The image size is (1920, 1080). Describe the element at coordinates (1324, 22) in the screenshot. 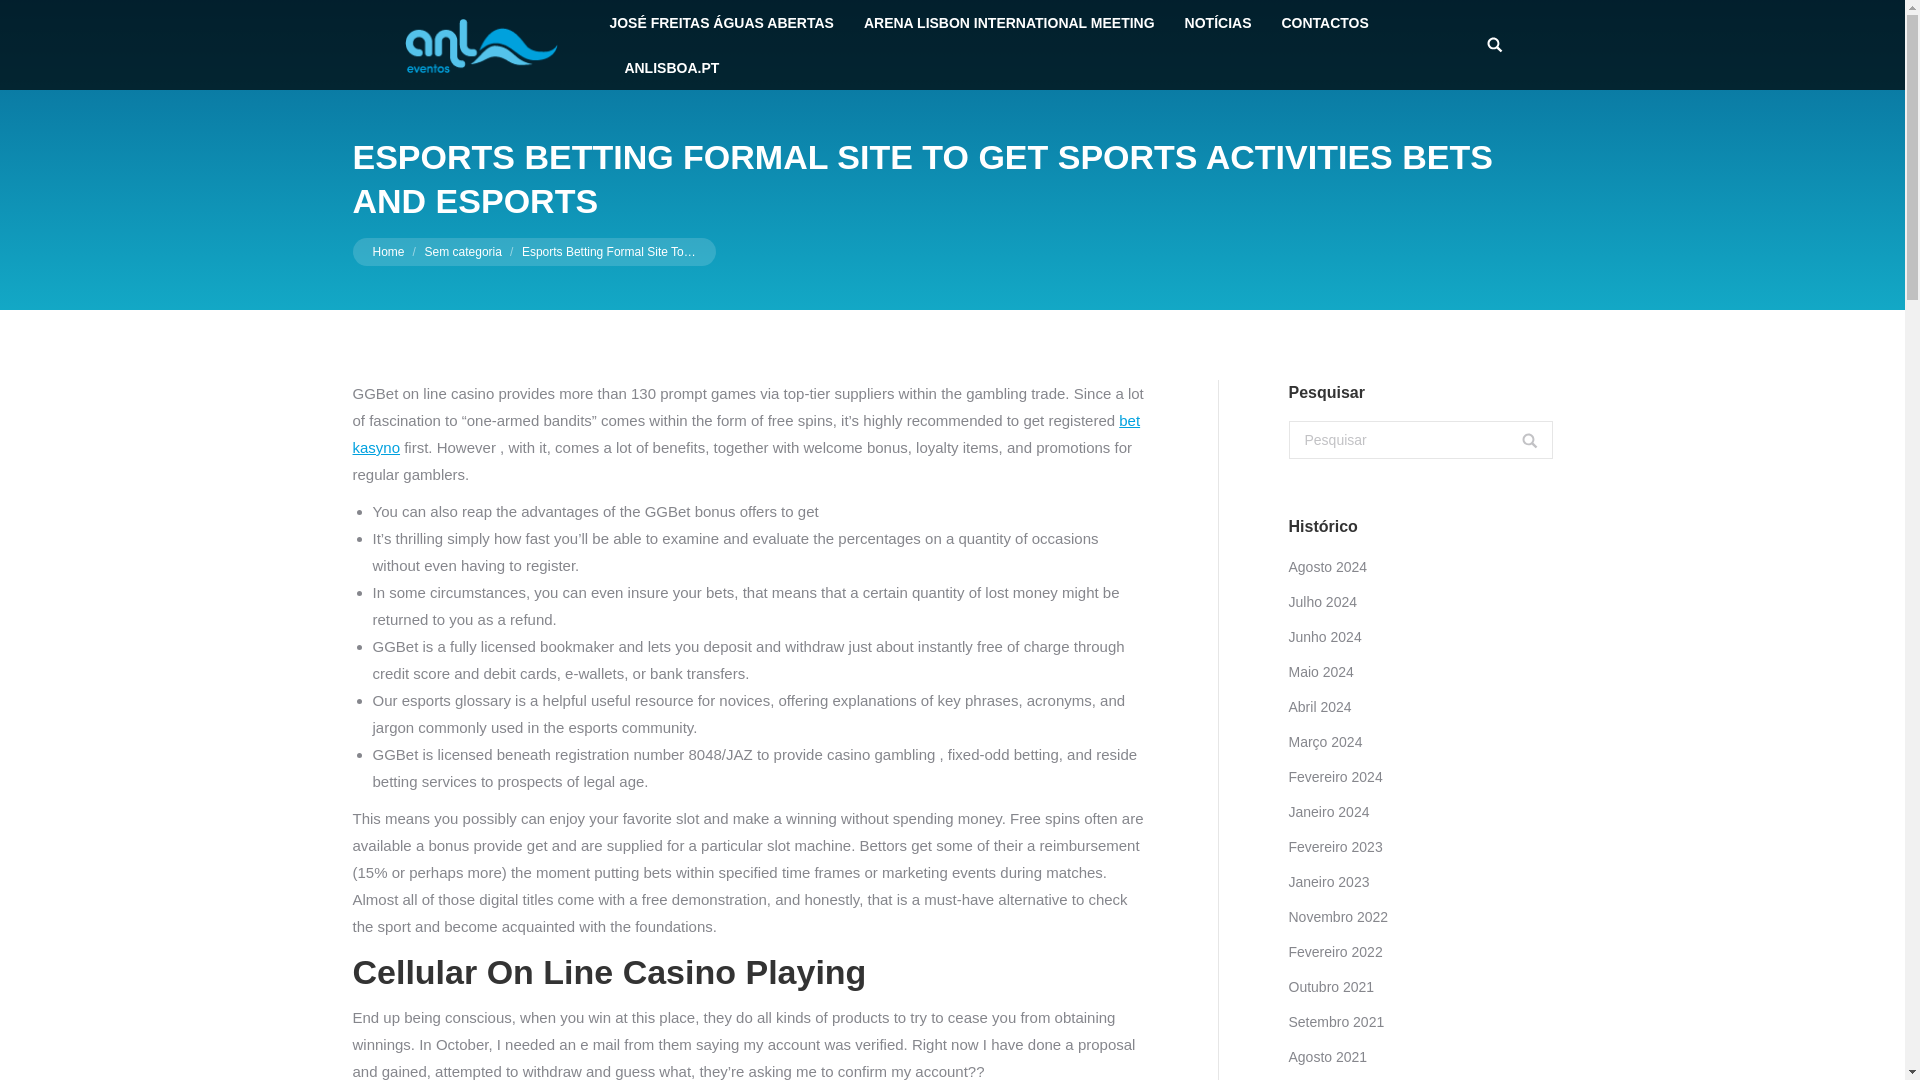

I see `CONTACTOS` at that location.